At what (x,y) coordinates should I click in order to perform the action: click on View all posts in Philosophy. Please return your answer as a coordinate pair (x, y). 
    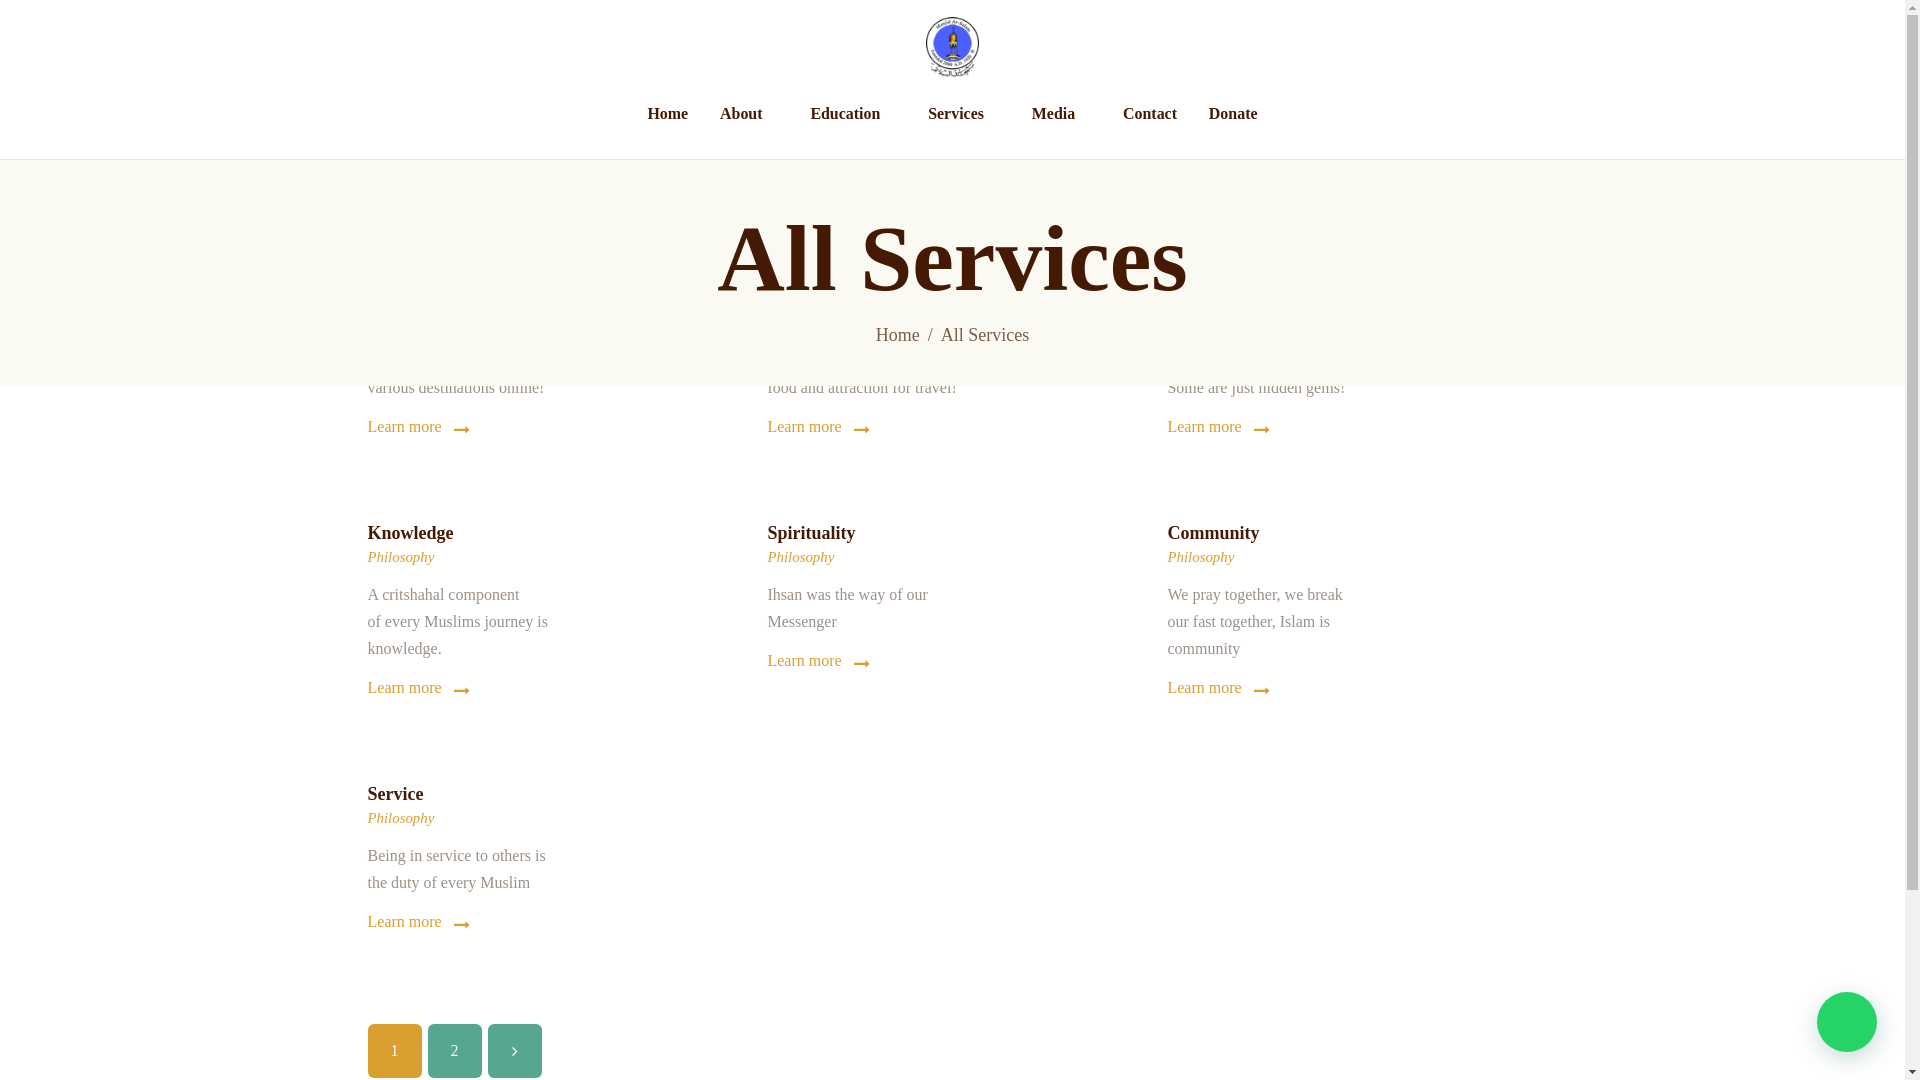
    Looking at the image, I should click on (1200, 556).